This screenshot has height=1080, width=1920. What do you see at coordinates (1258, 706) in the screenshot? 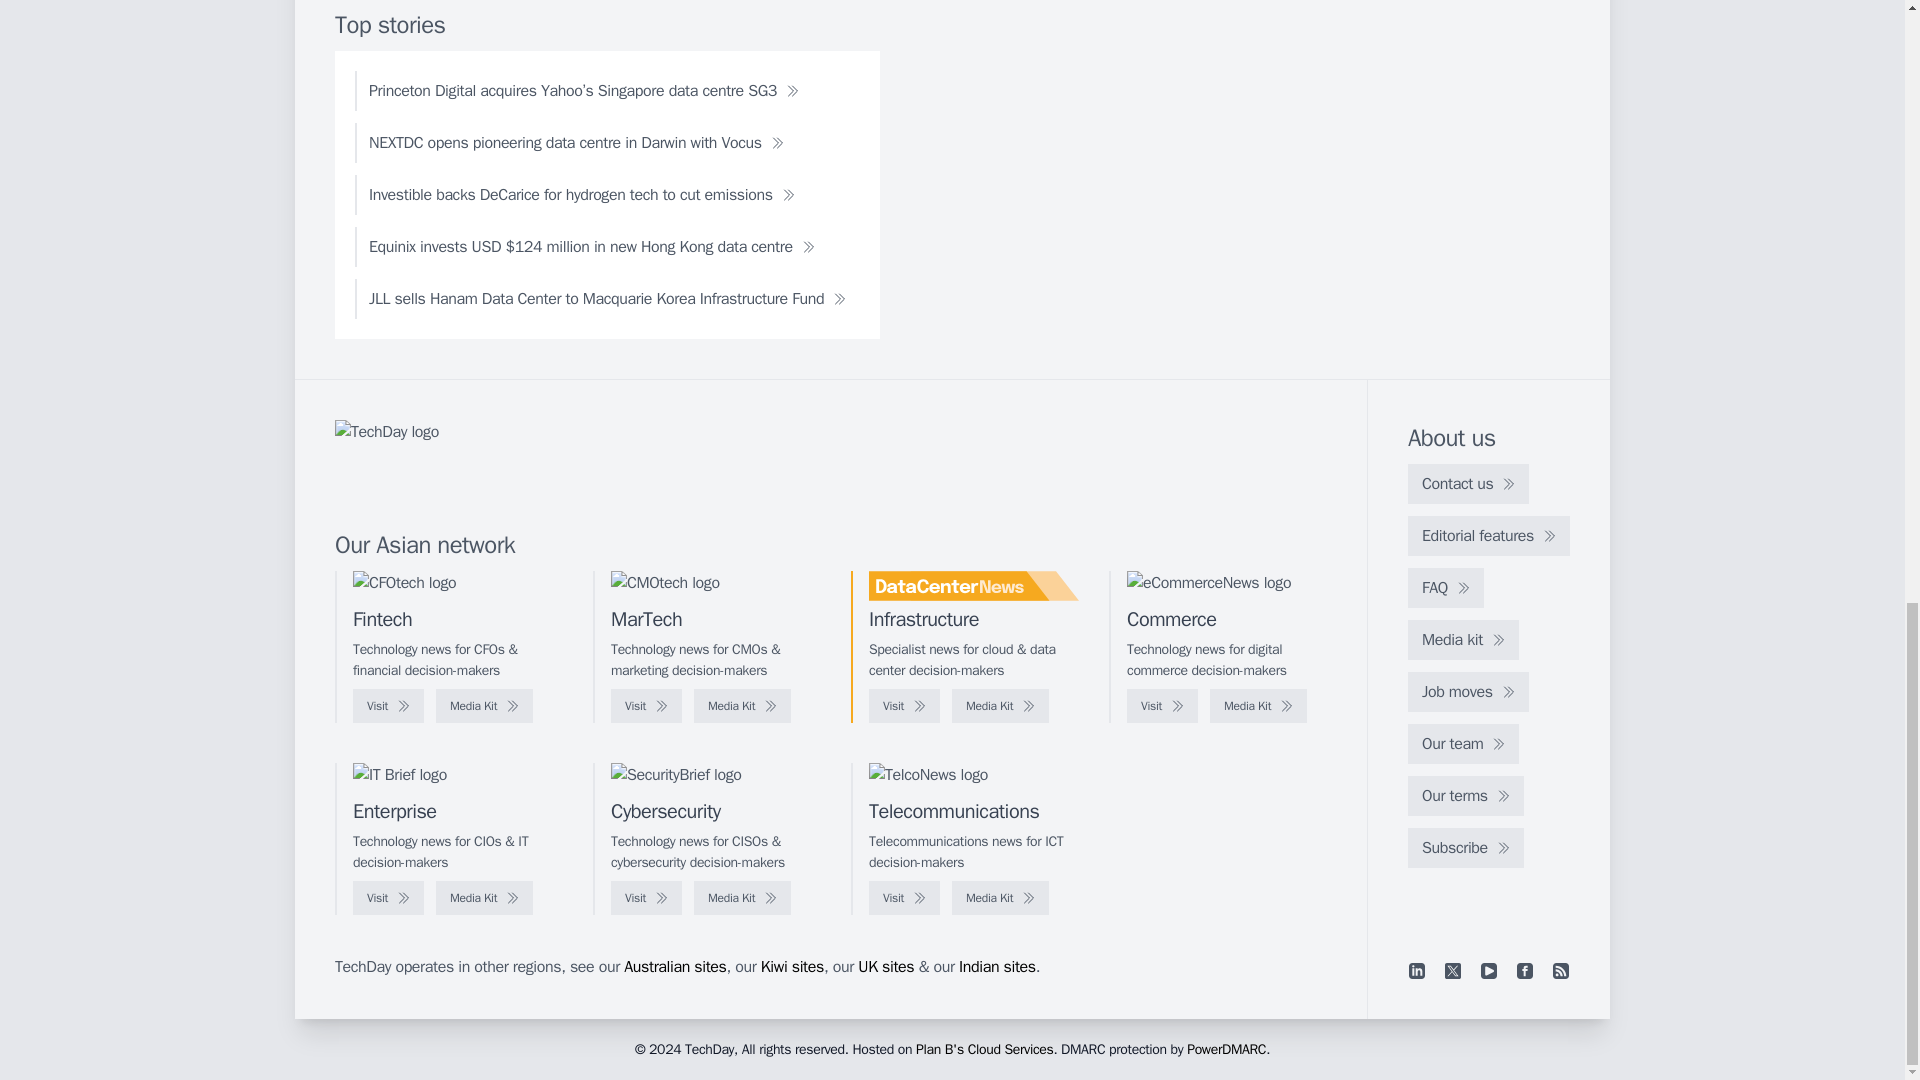
I see `Media Kit` at bounding box center [1258, 706].